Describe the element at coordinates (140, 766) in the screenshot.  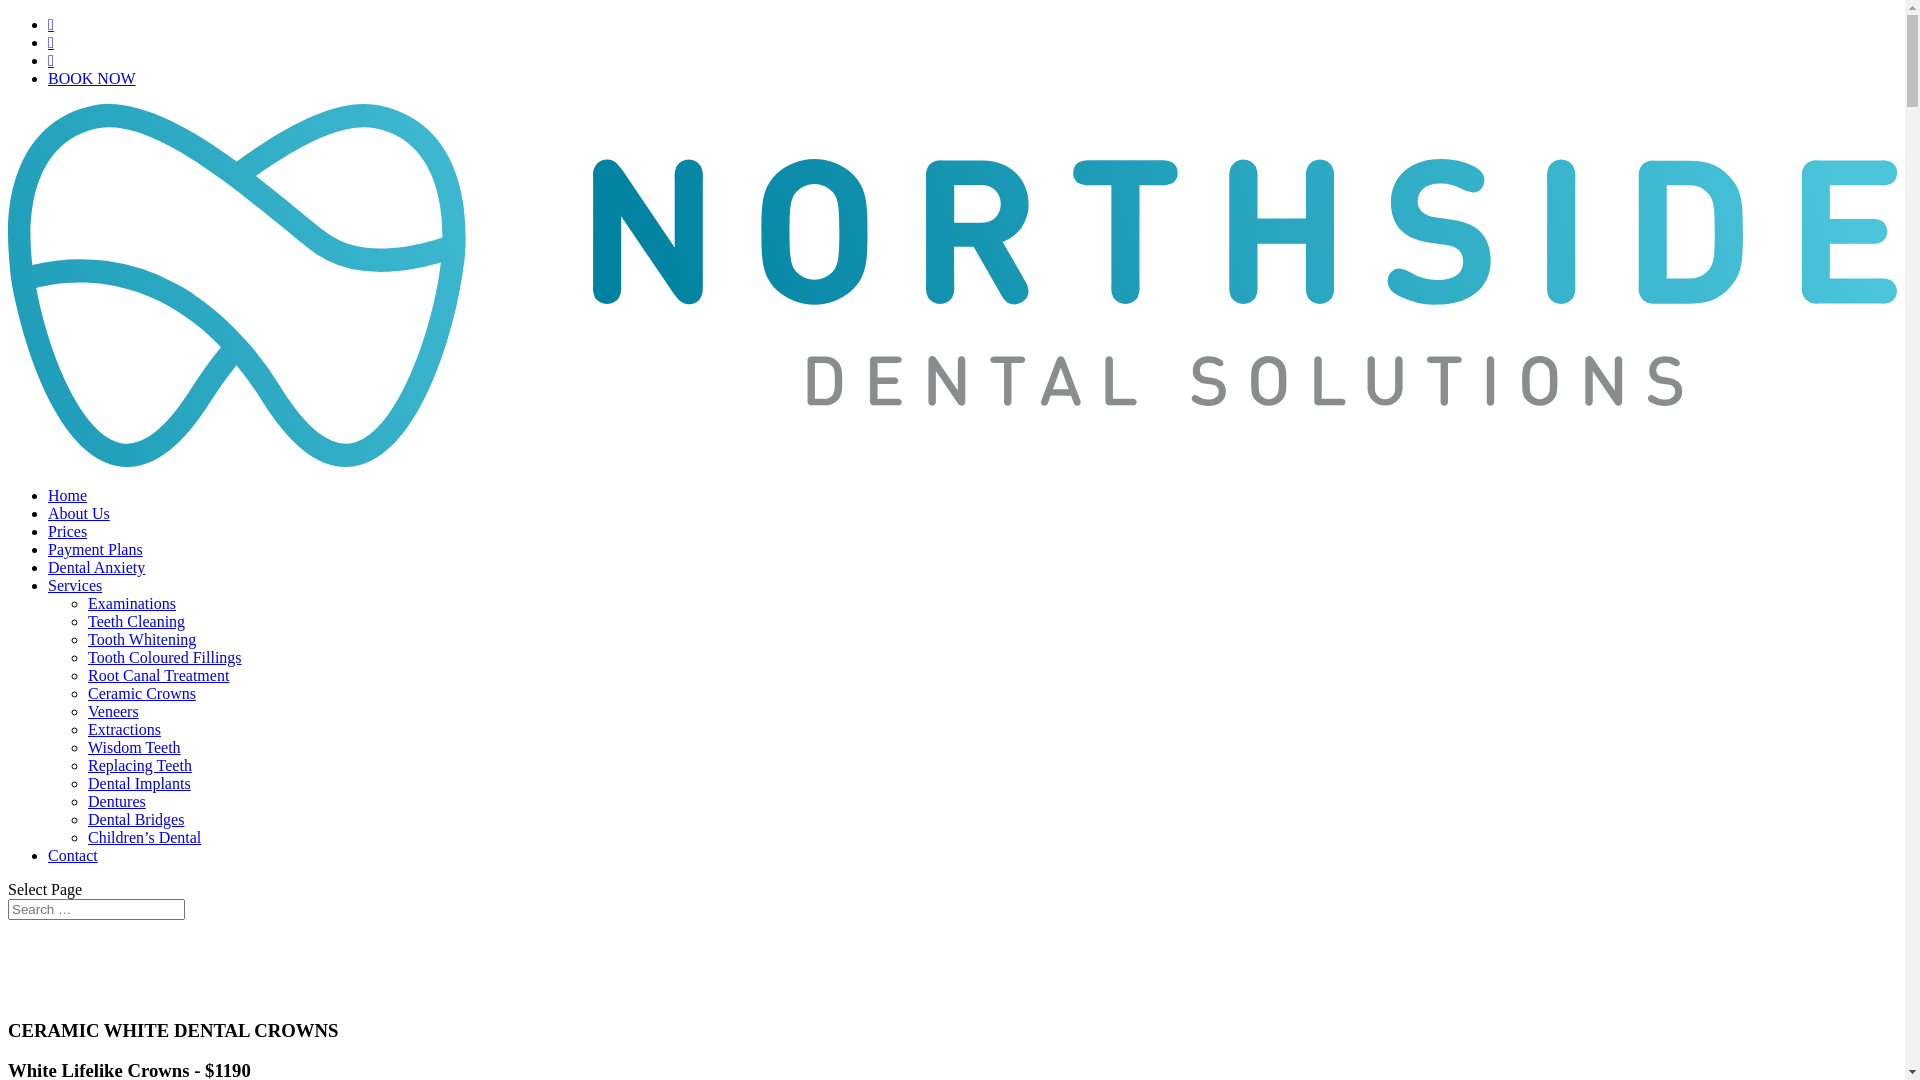
I see `Replacing Teeth` at that location.